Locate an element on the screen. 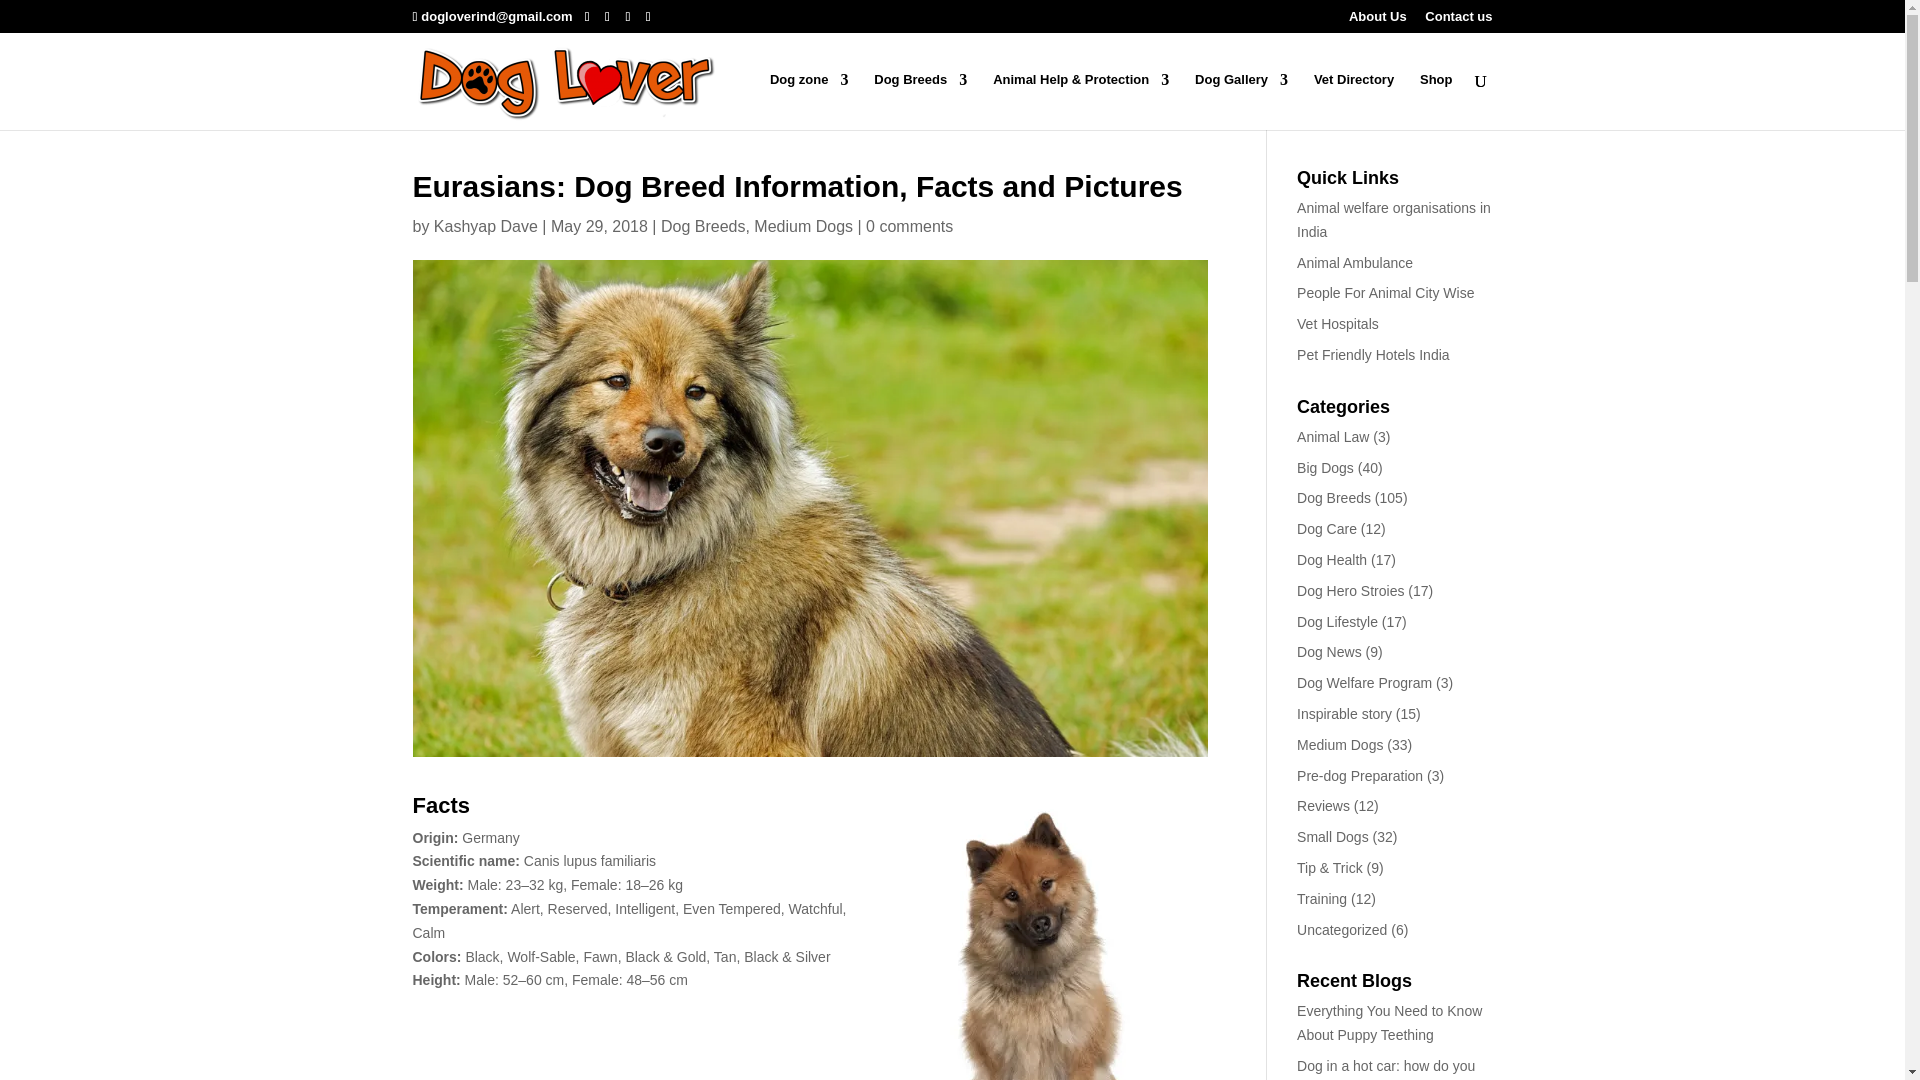 The image size is (1920, 1080). Dog Breeds is located at coordinates (920, 101).